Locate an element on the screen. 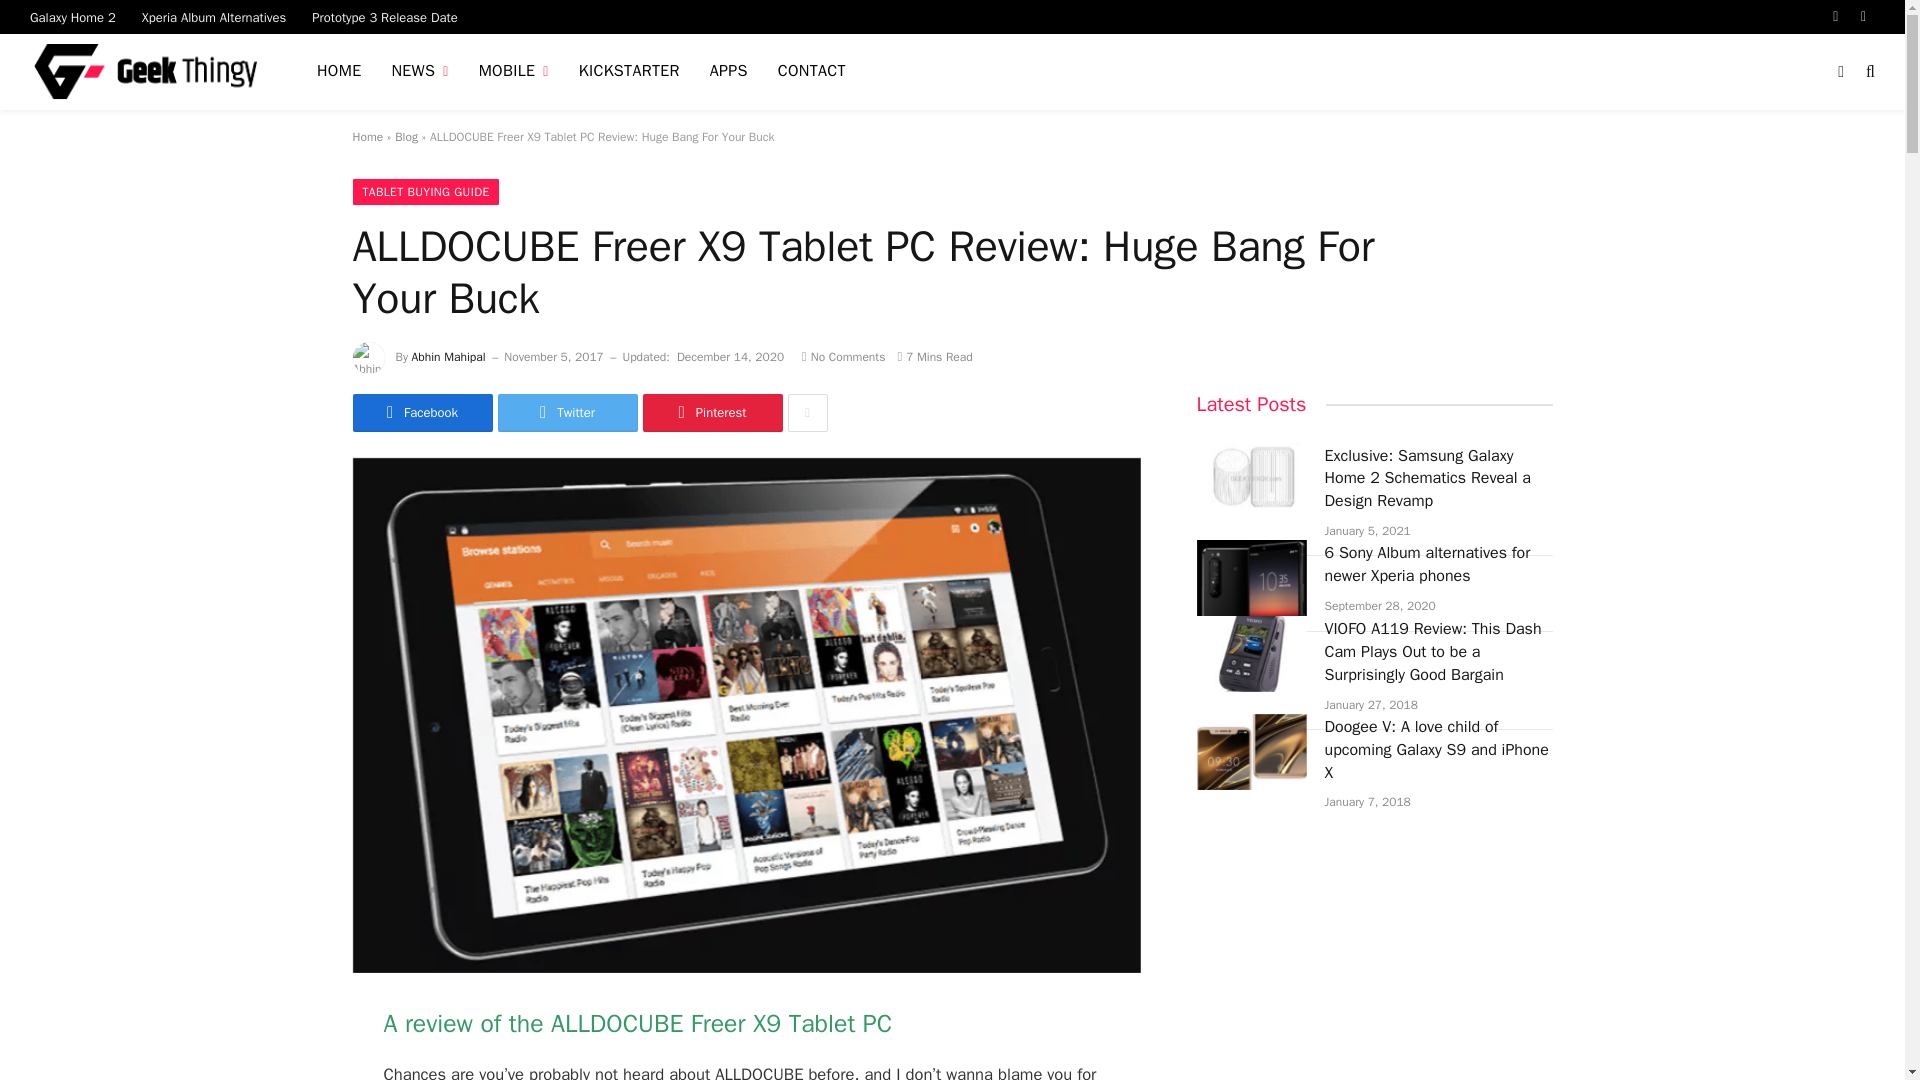 Image resolution: width=1920 pixels, height=1080 pixels. Prototype 3 Release Date is located at coordinates (384, 16).